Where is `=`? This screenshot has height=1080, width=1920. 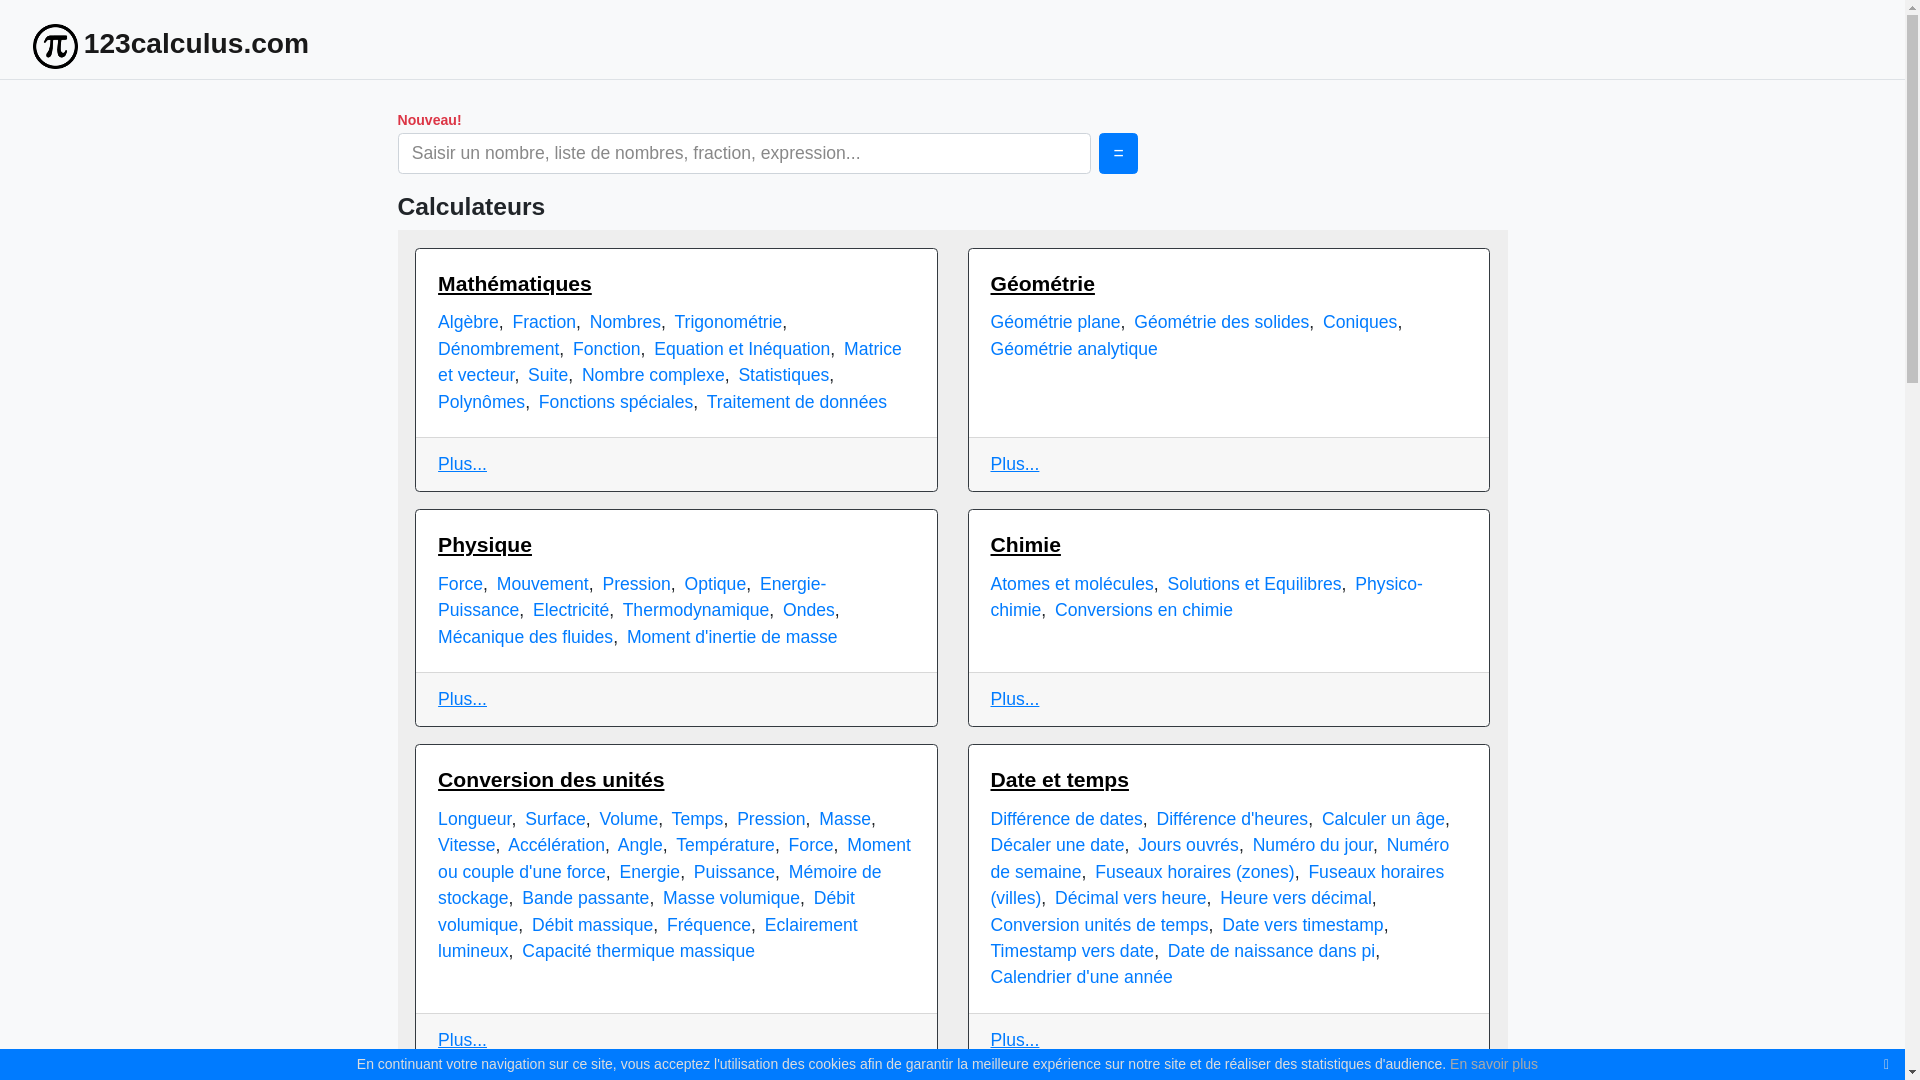 = is located at coordinates (1118, 154).